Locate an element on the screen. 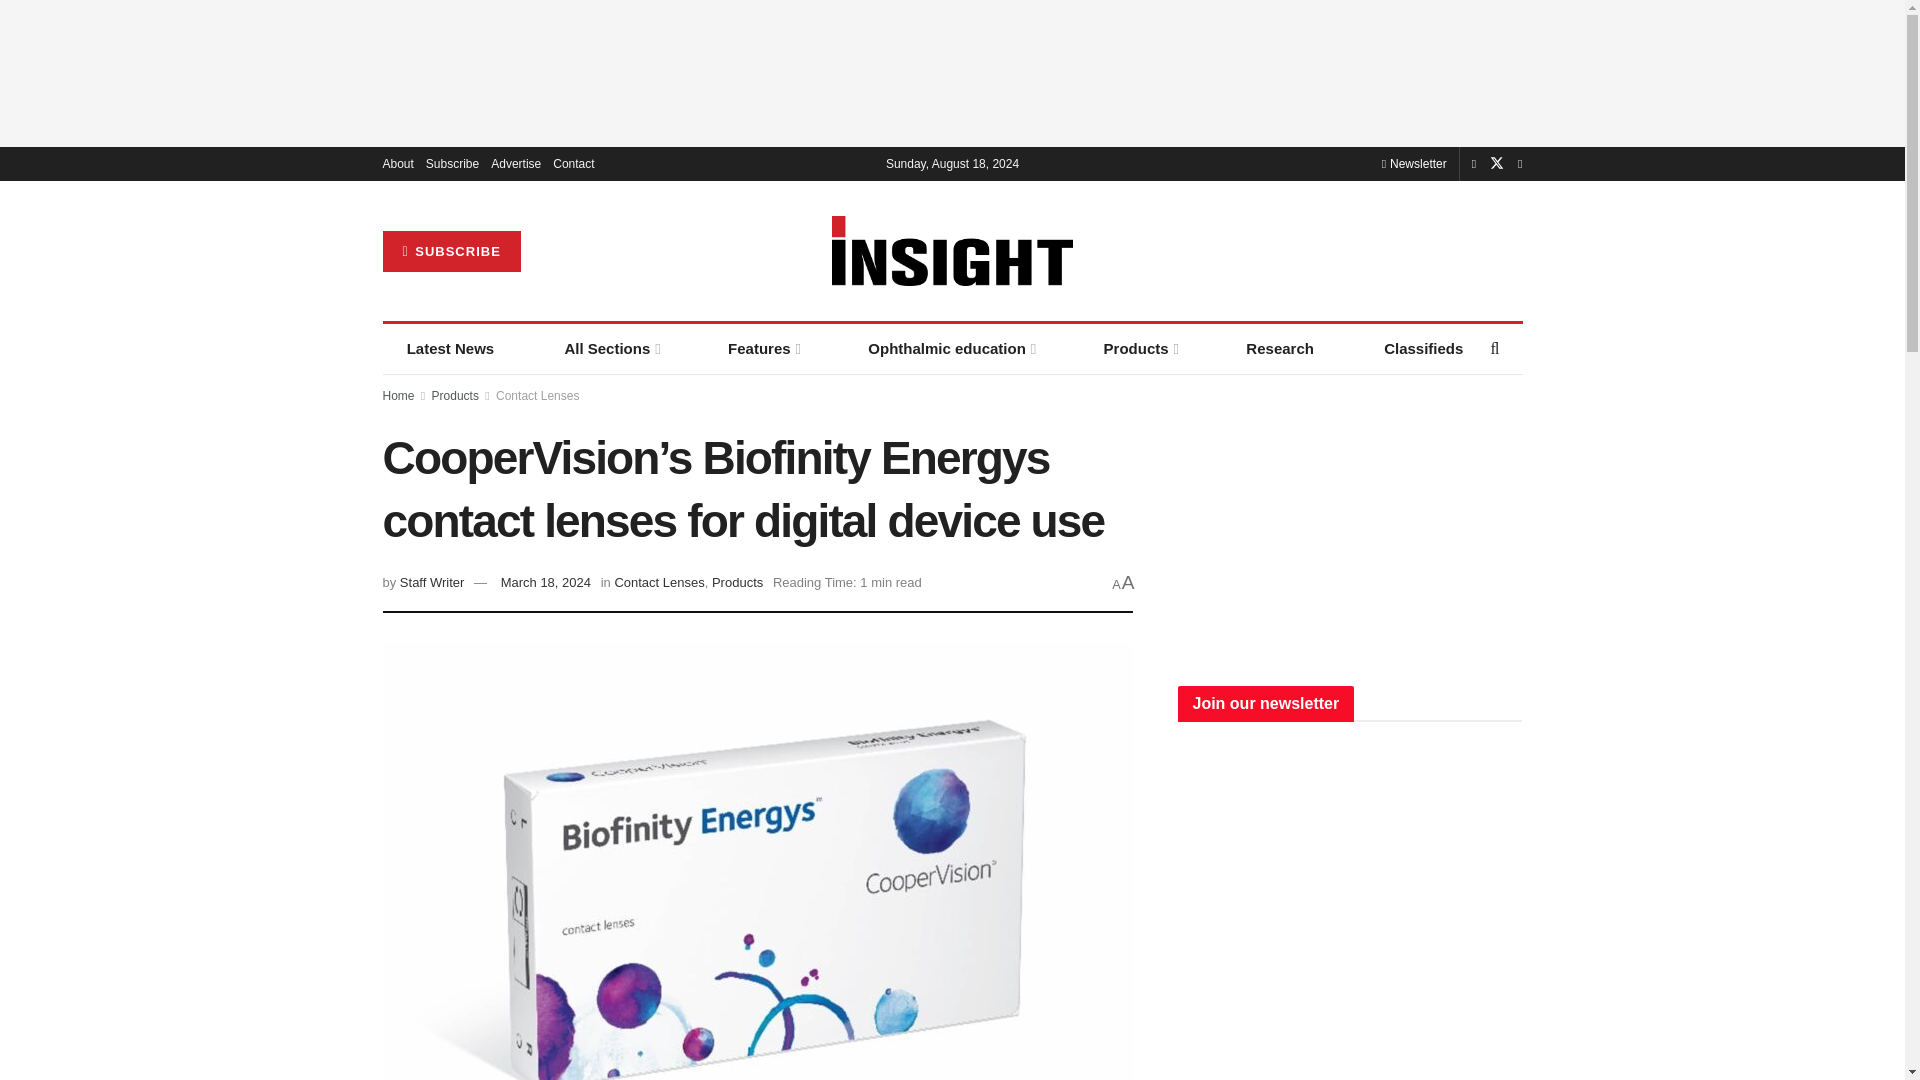 The image size is (1920, 1080). About is located at coordinates (397, 164).